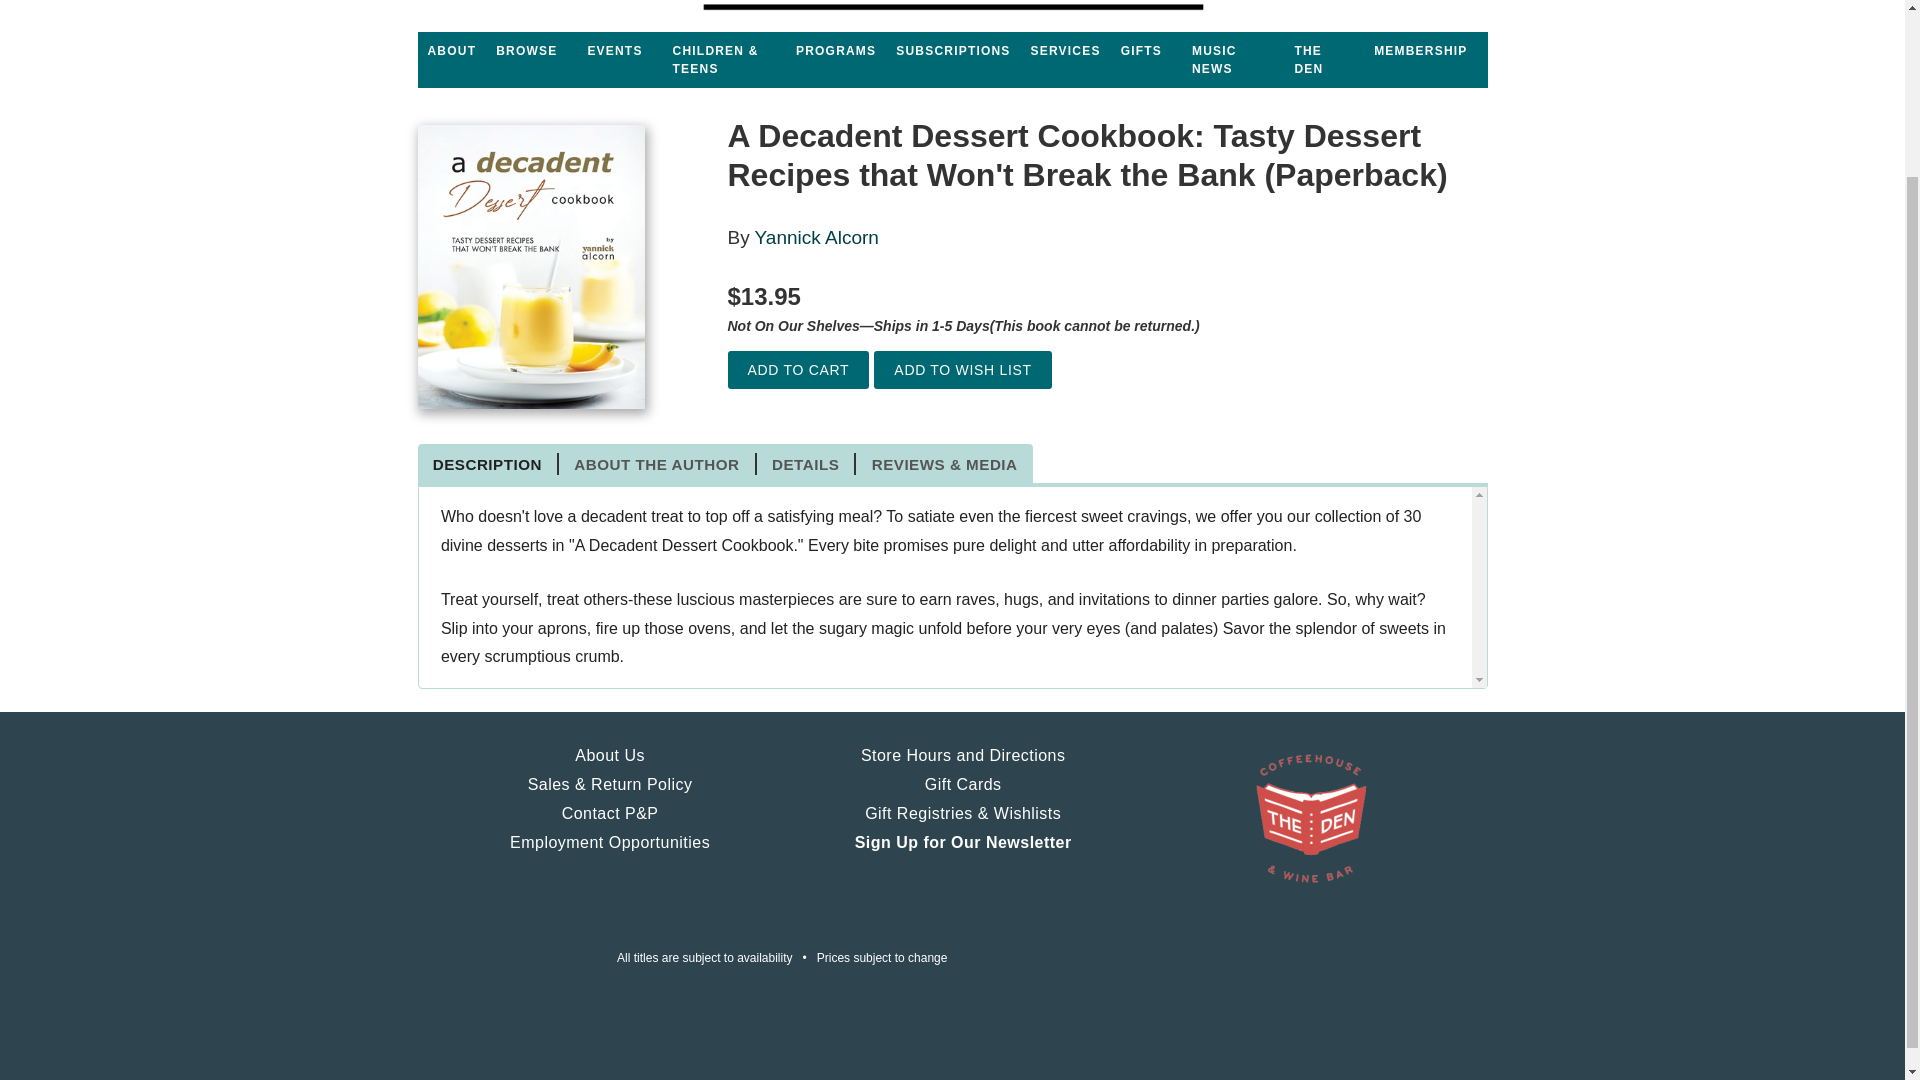 The width and height of the screenshot is (1920, 1080). Describe the element at coordinates (452, 51) in the screenshot. I see `ABOUT` at that location.